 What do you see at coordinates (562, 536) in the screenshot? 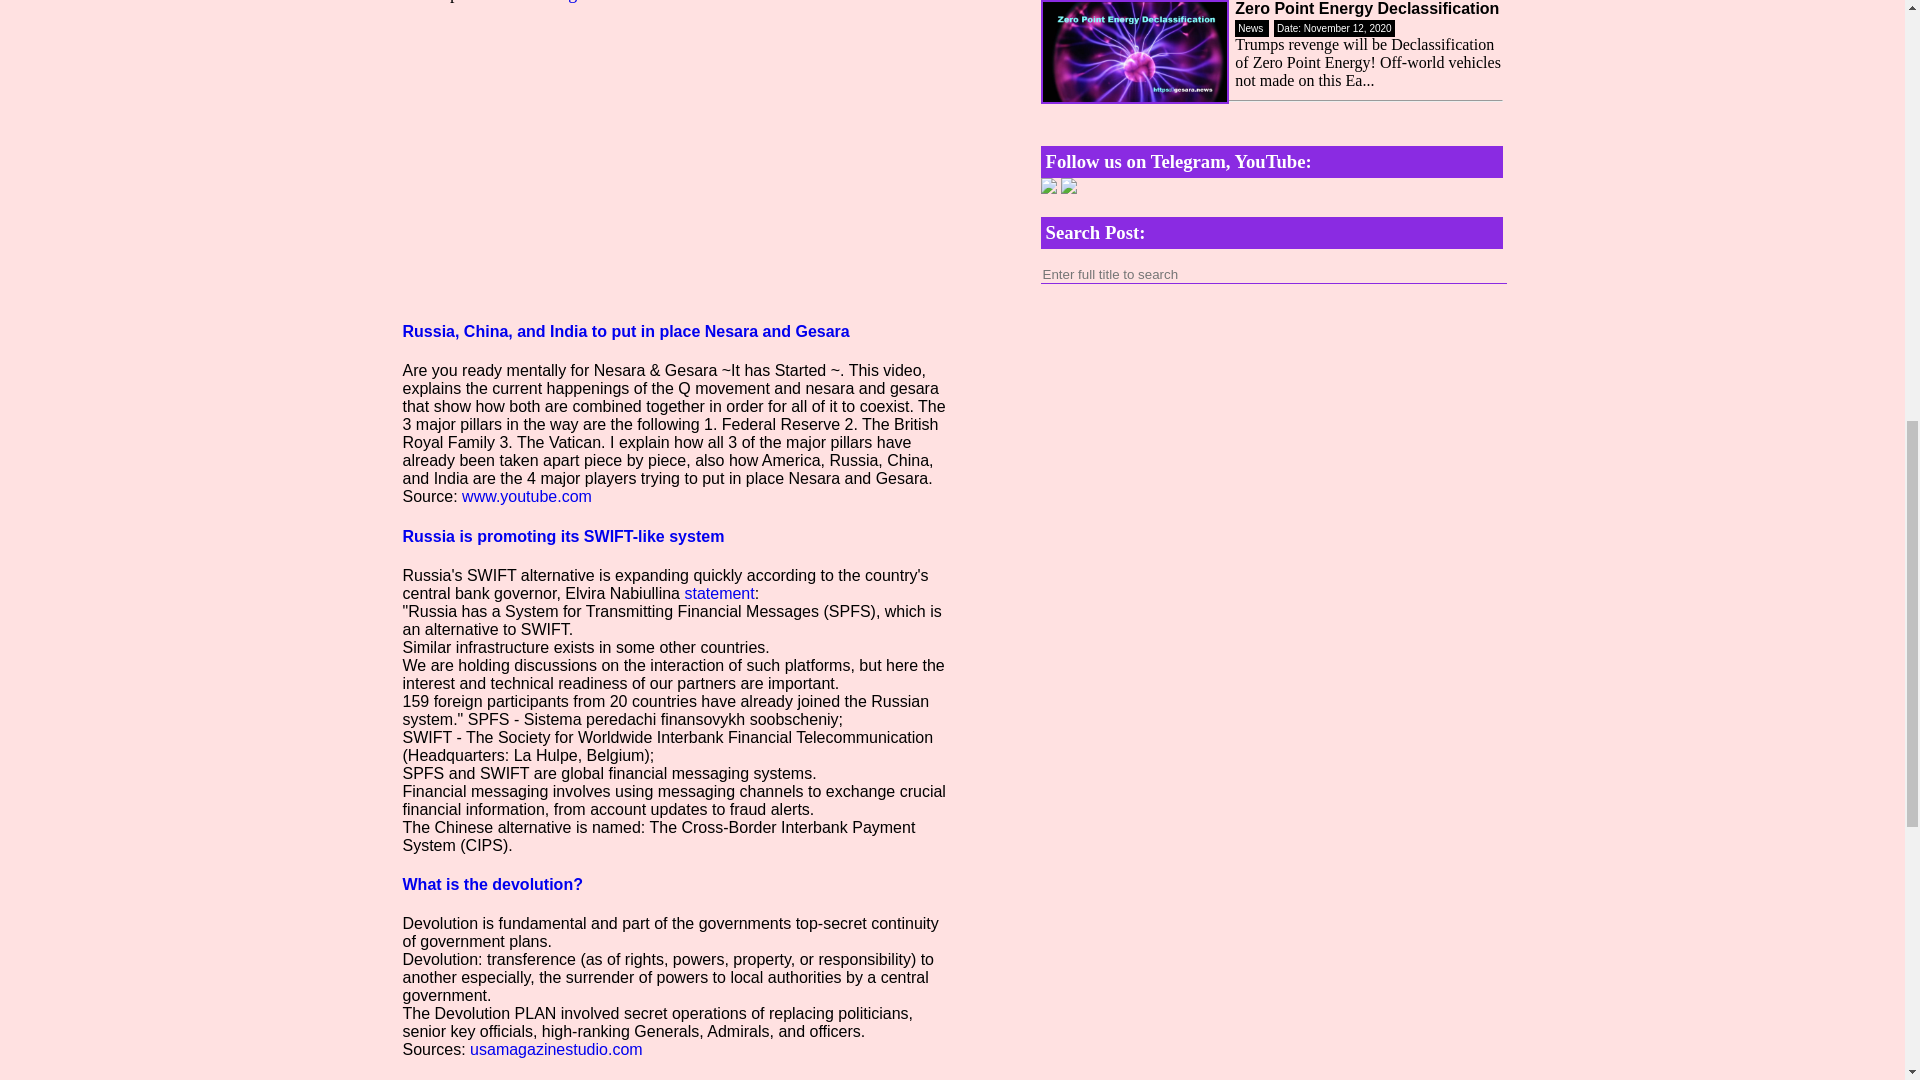
I see `Russia is promoting its SWIFT-like system` at bounding box center [562, 536].